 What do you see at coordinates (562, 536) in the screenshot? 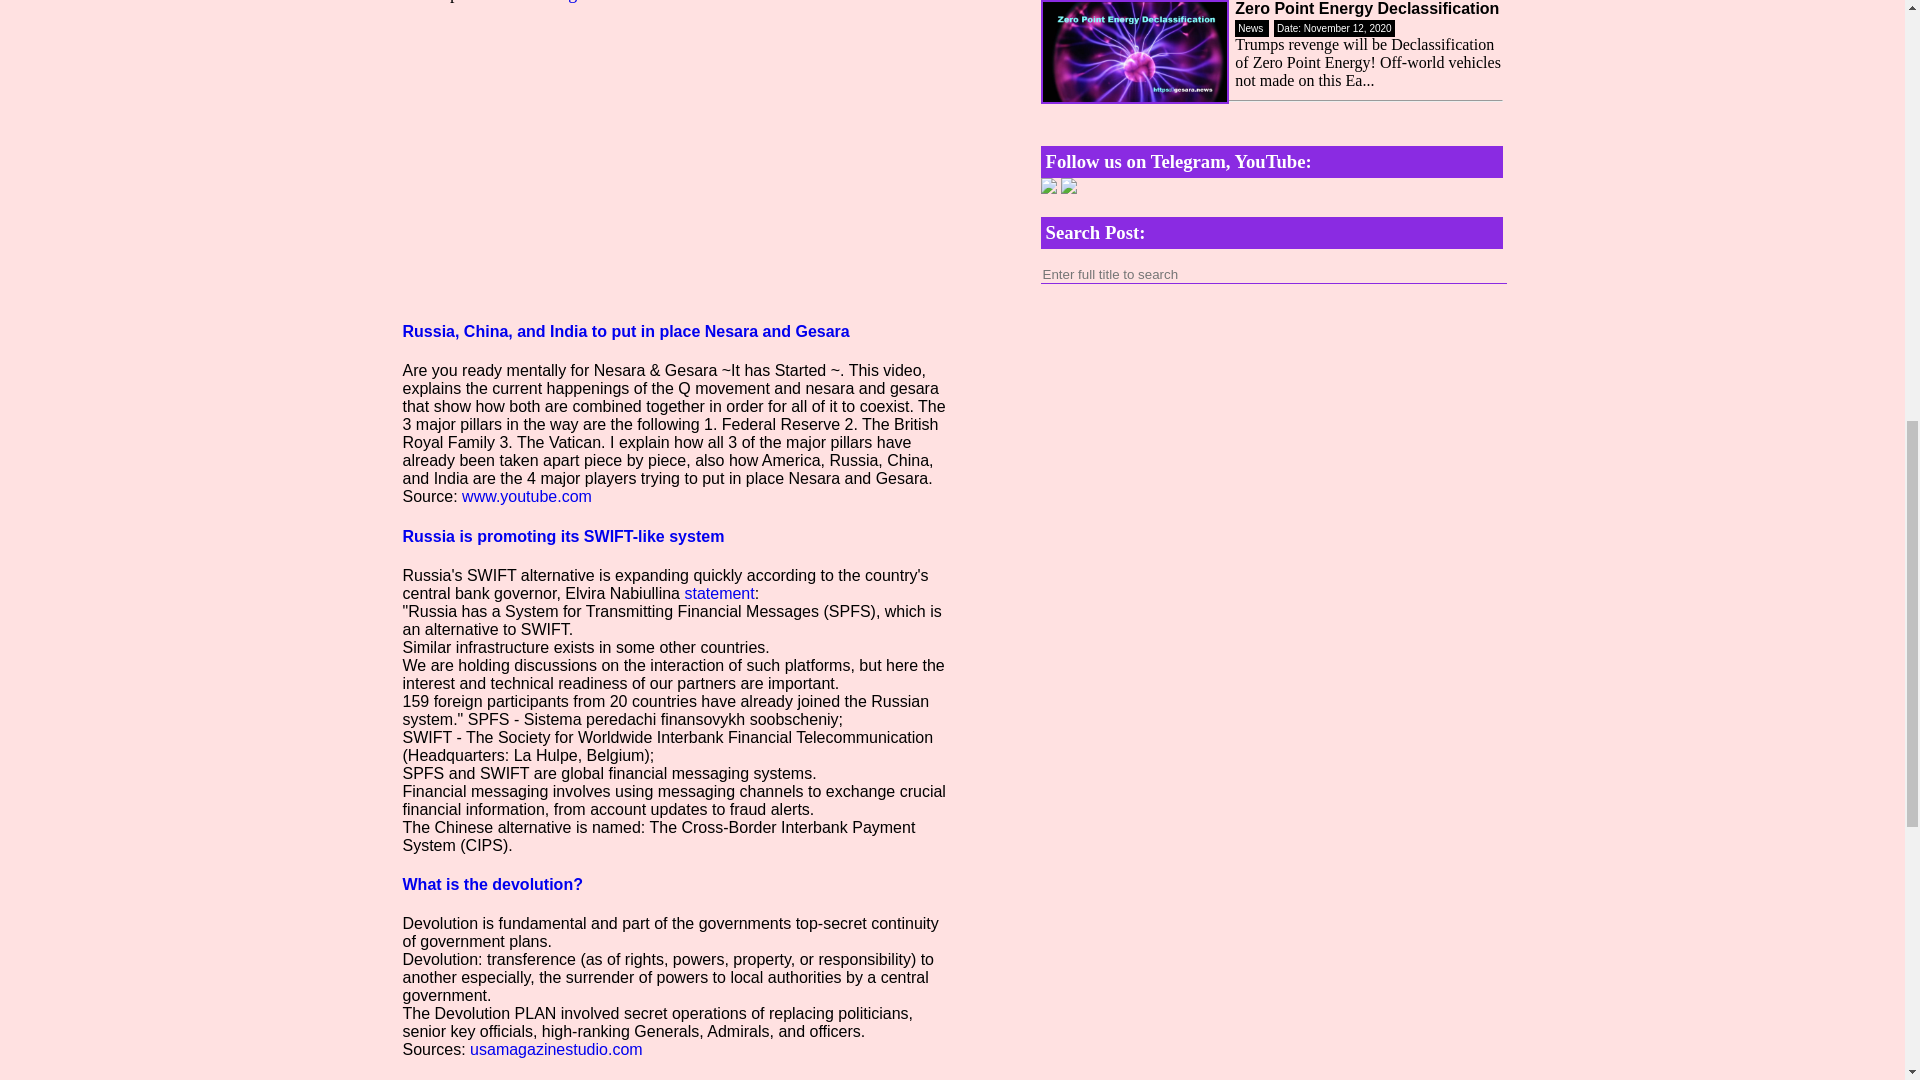
I see `Russia is promoting its SWIFT-like system` at bounding box center [562, 536].